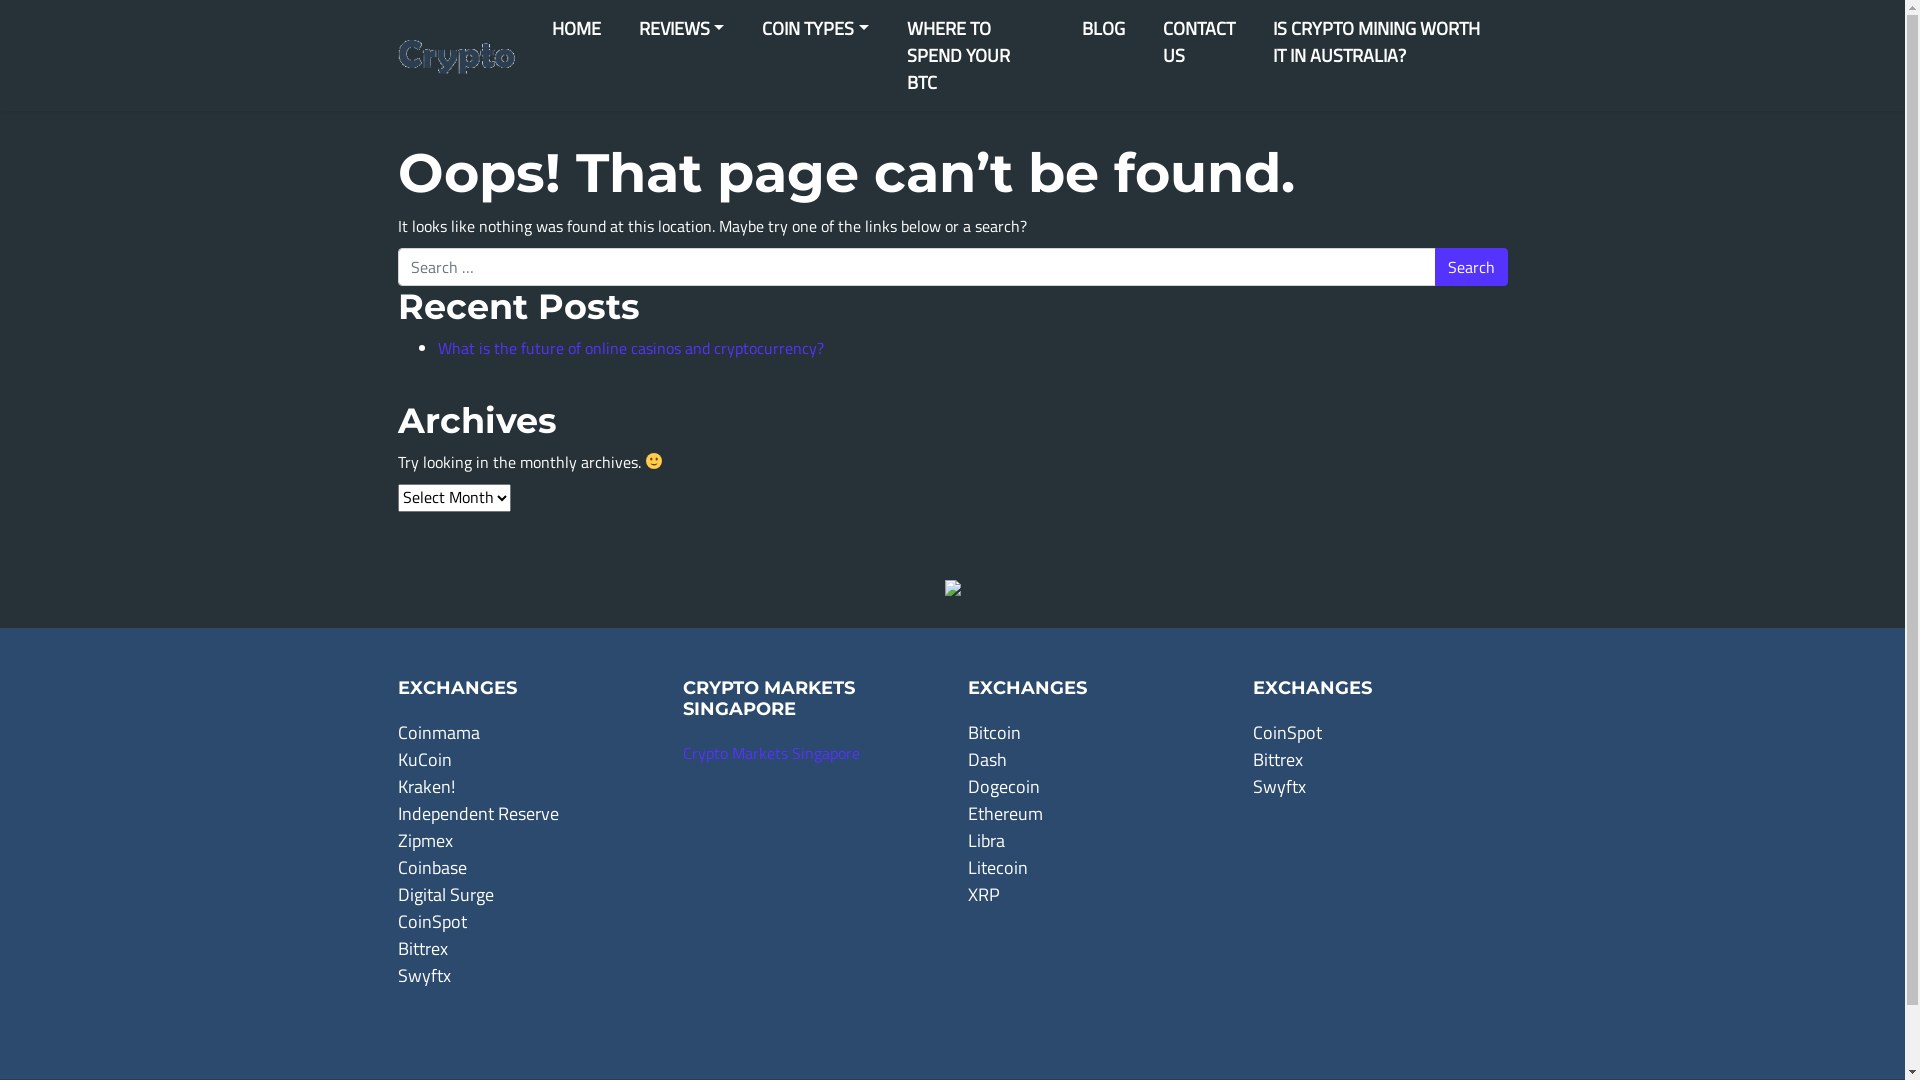 The image size is (1920, 1080). I want to click on COIN TYPES, so click(816, 28).